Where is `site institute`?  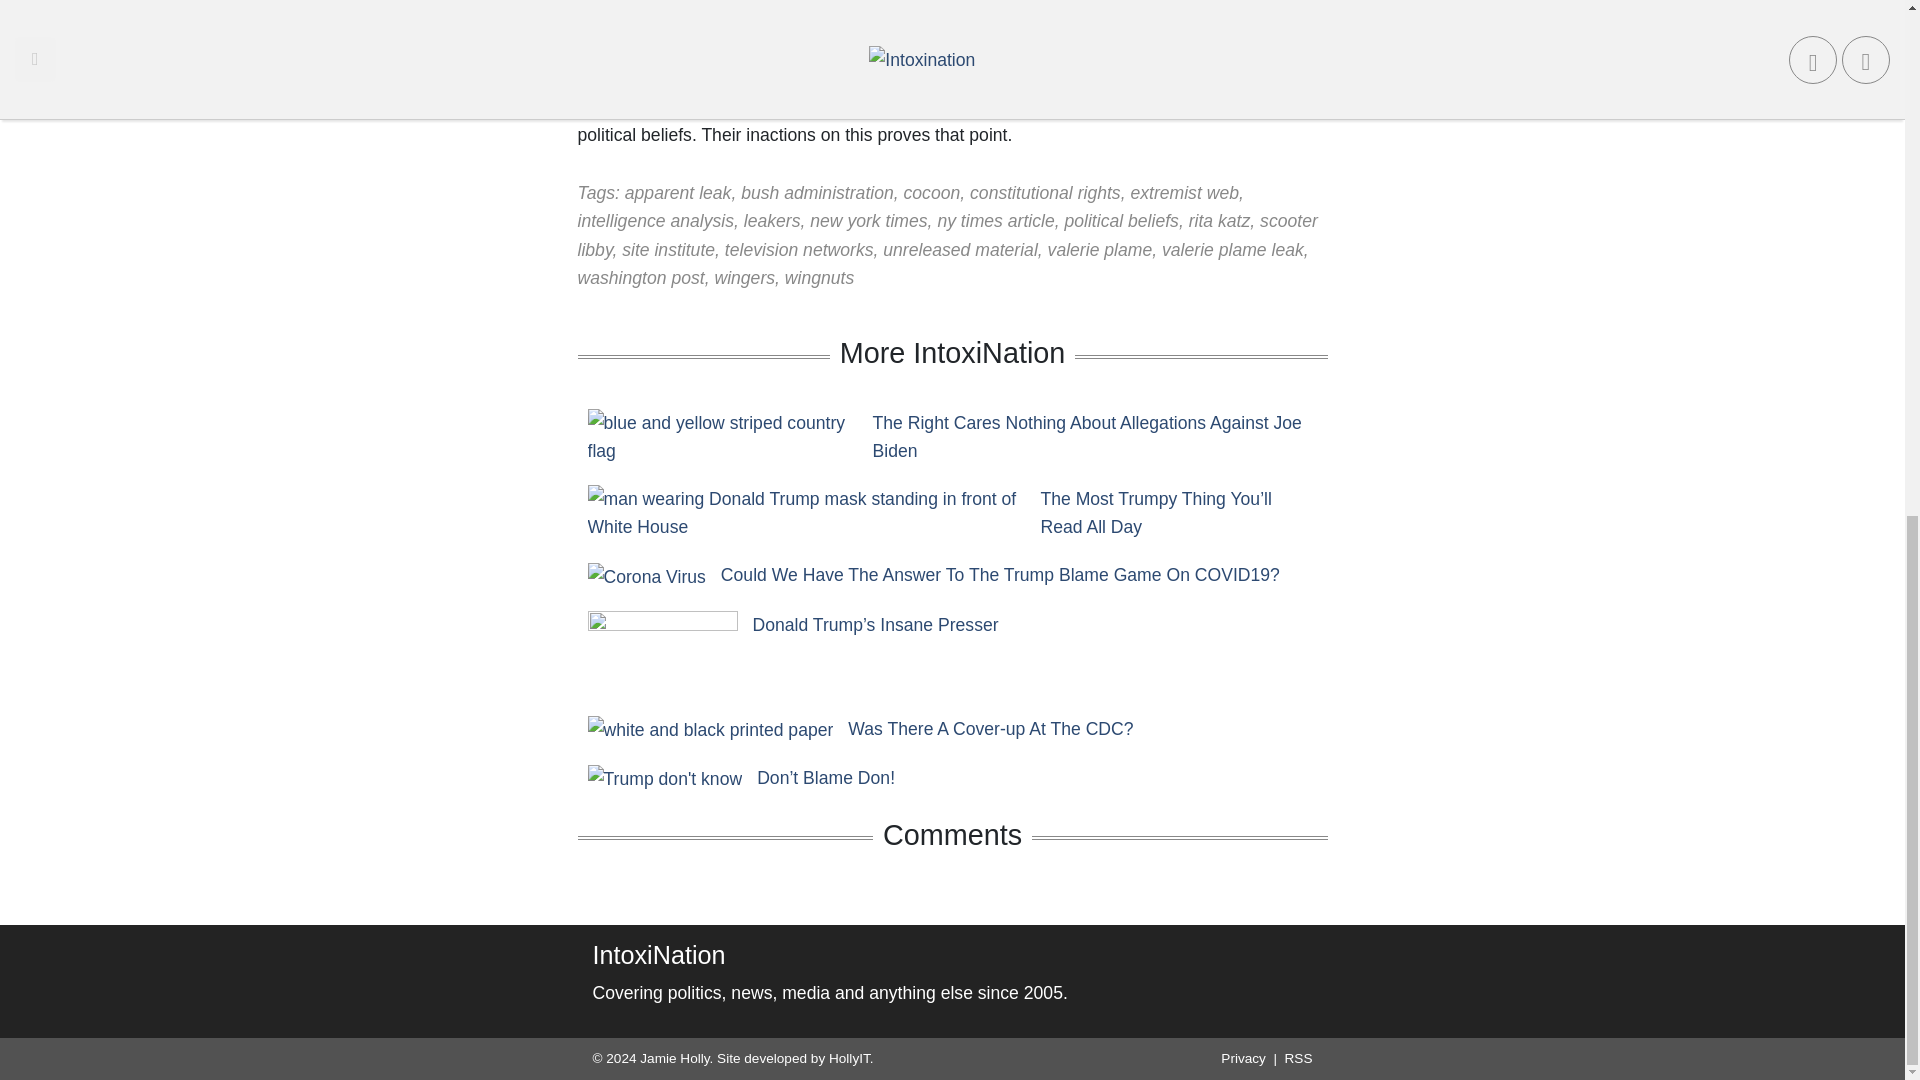
site institute is located at coordinates (668, 250).